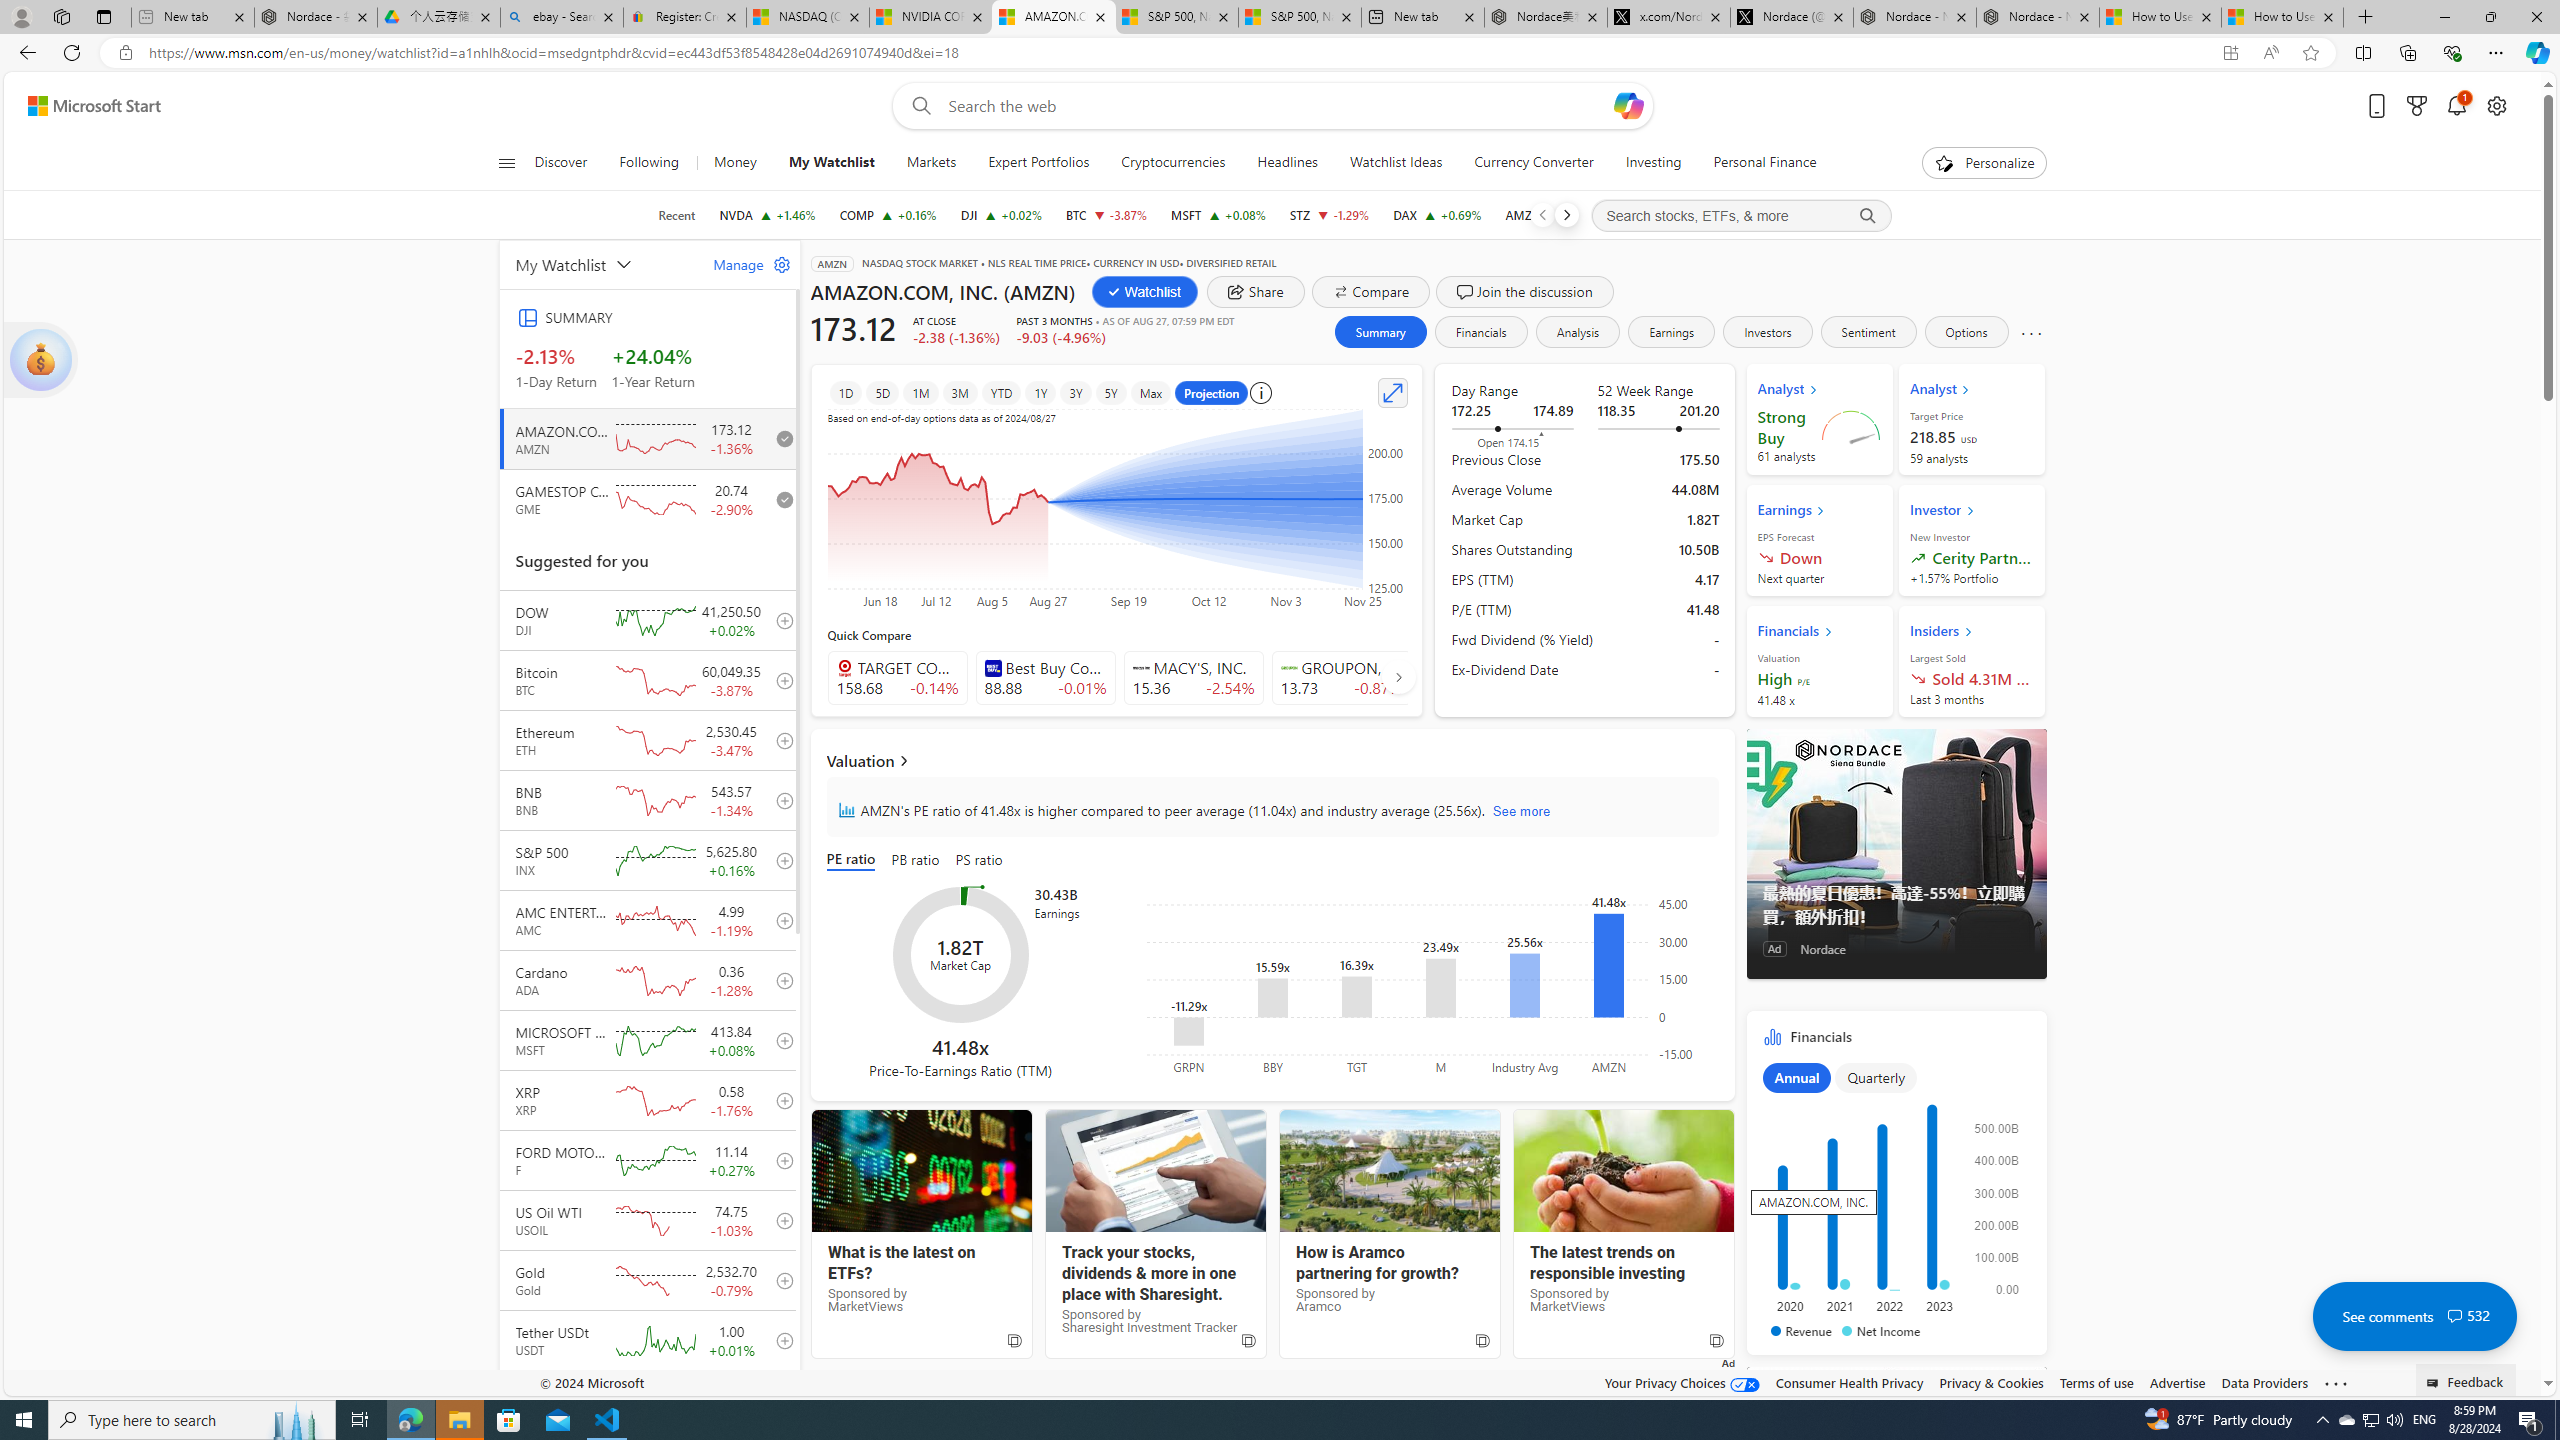 The image size is (2560, 1440). What do you see at coordinates (1330, 215) in the screenshot?
I see `STZ CONSTELLATION BRANDS, INC. decrease 239.98 -3.13 -1.29%` at bounding box center [1330, 215].